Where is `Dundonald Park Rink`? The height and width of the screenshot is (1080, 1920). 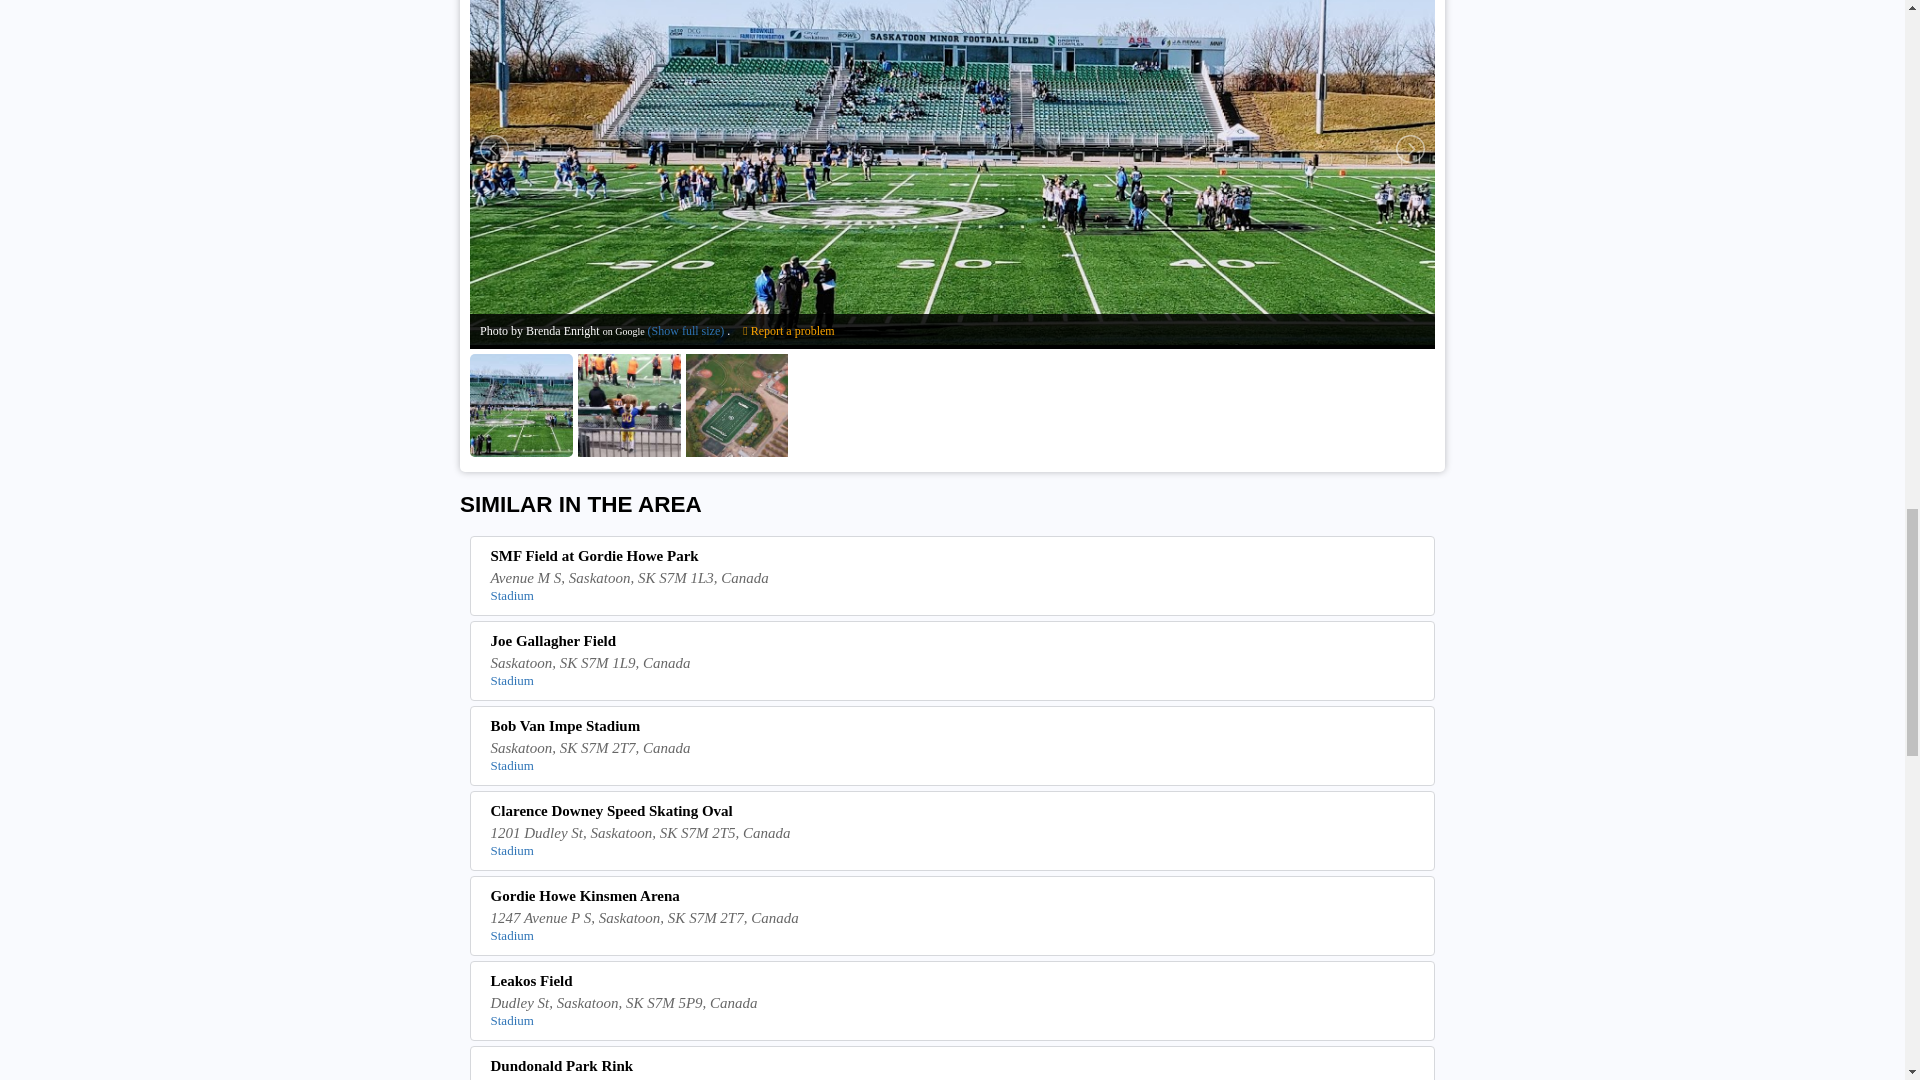
Dundonald Park Rink is located at coordinates (953, 1069).